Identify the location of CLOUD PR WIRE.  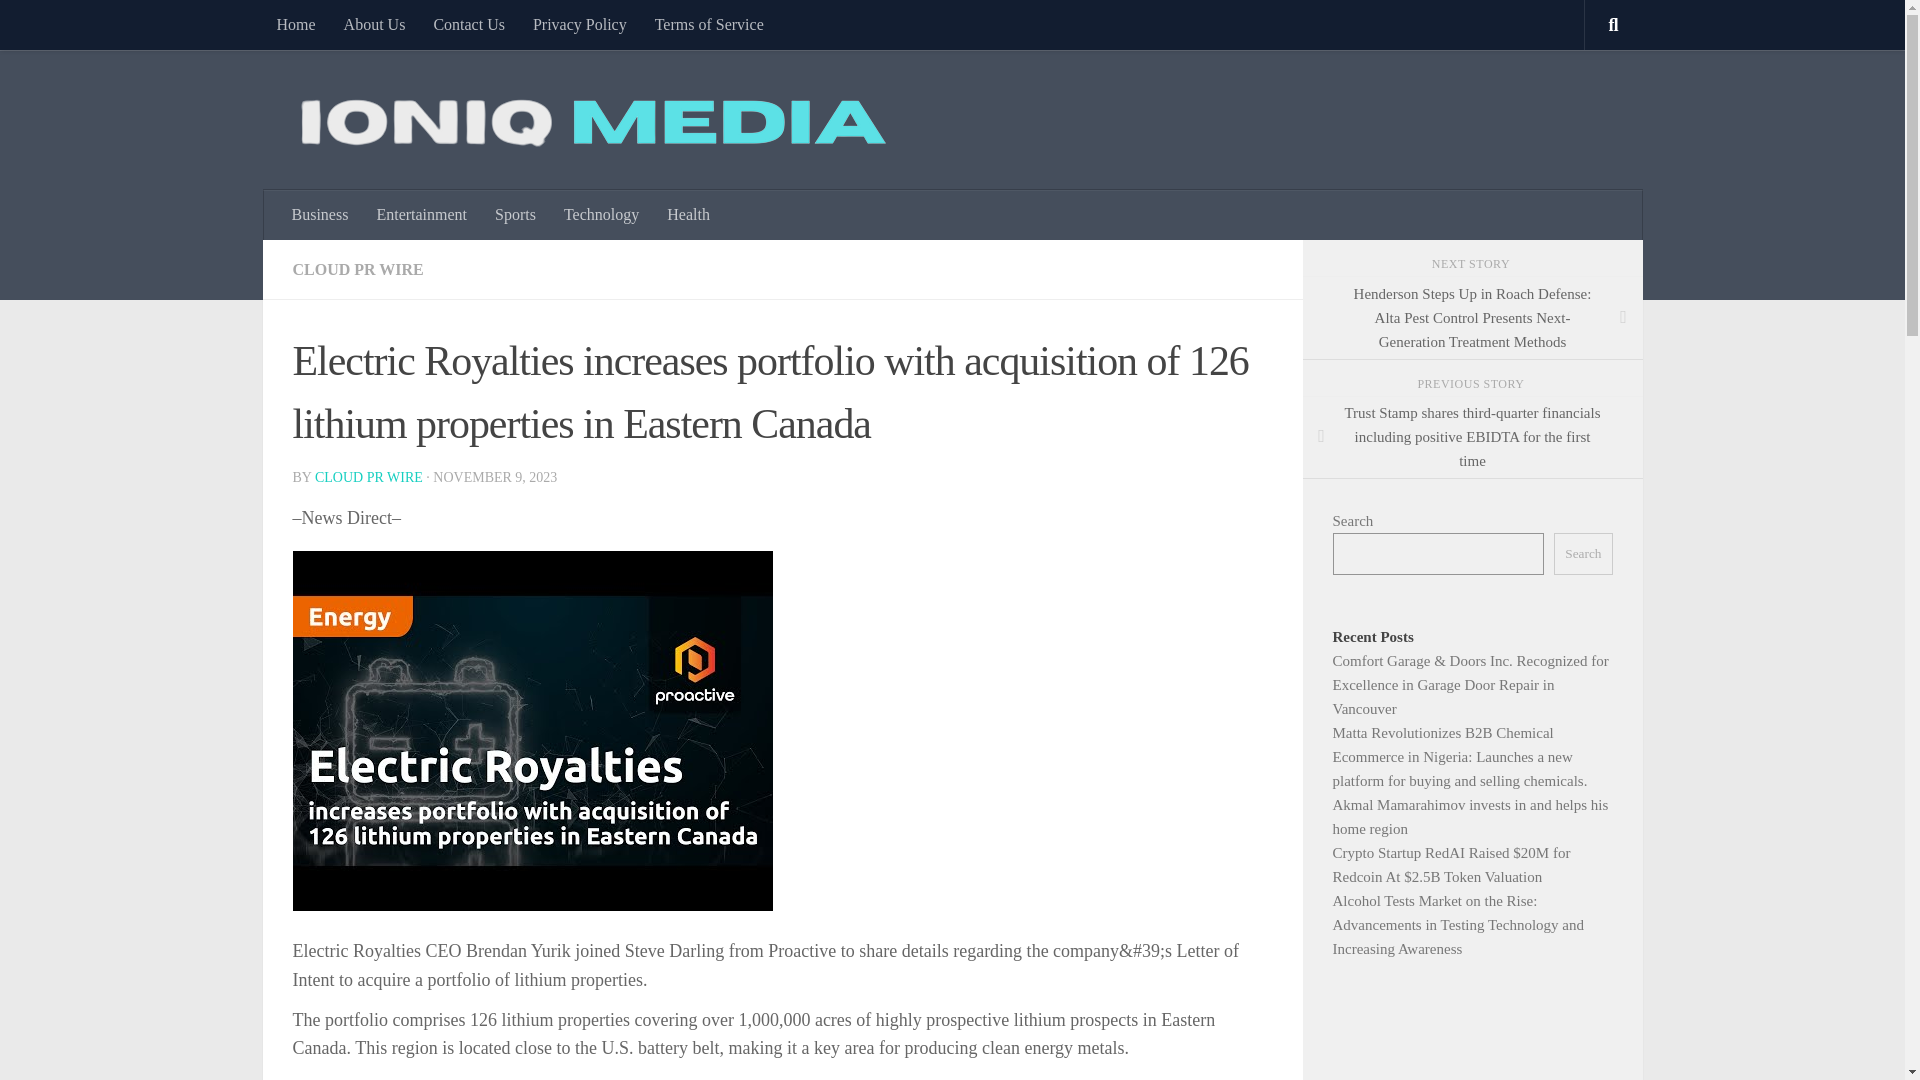
(356, 269).